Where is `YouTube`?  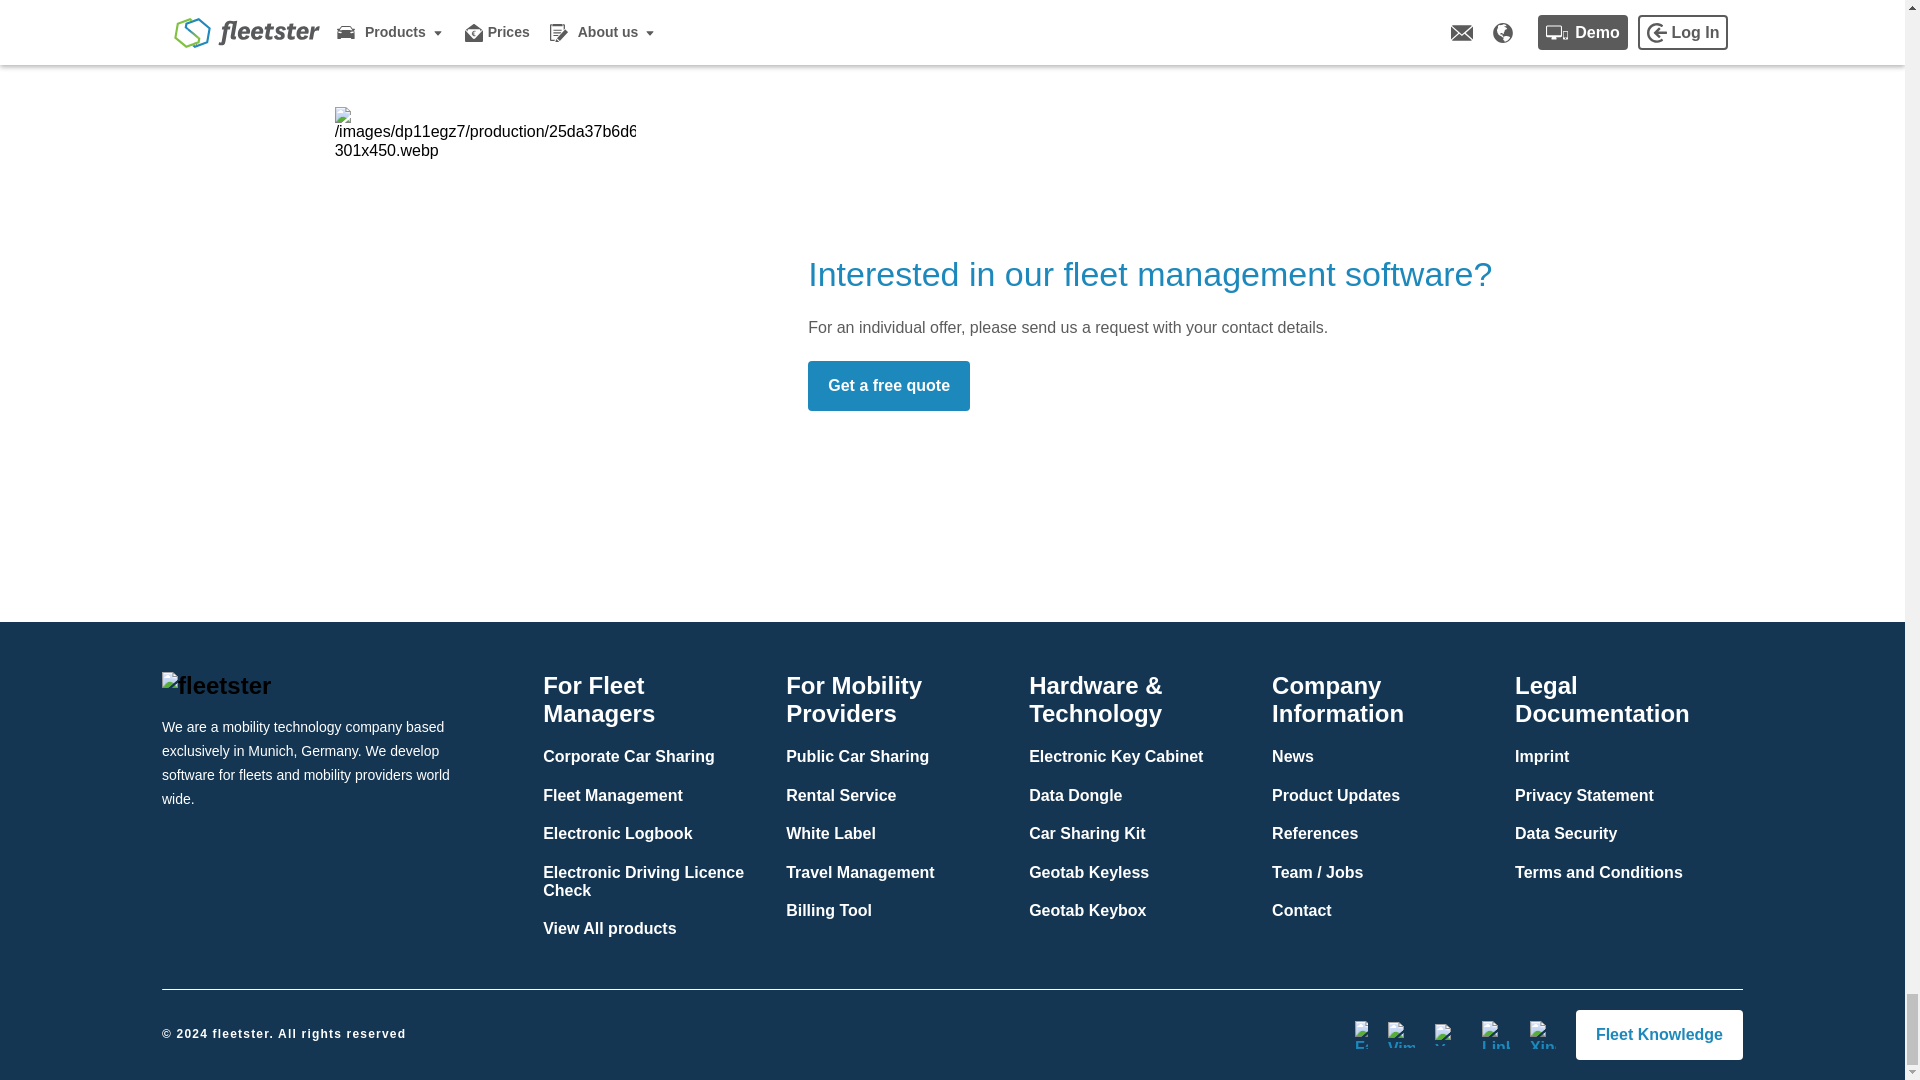
YouTube is located at coordinates (1448, 1034).